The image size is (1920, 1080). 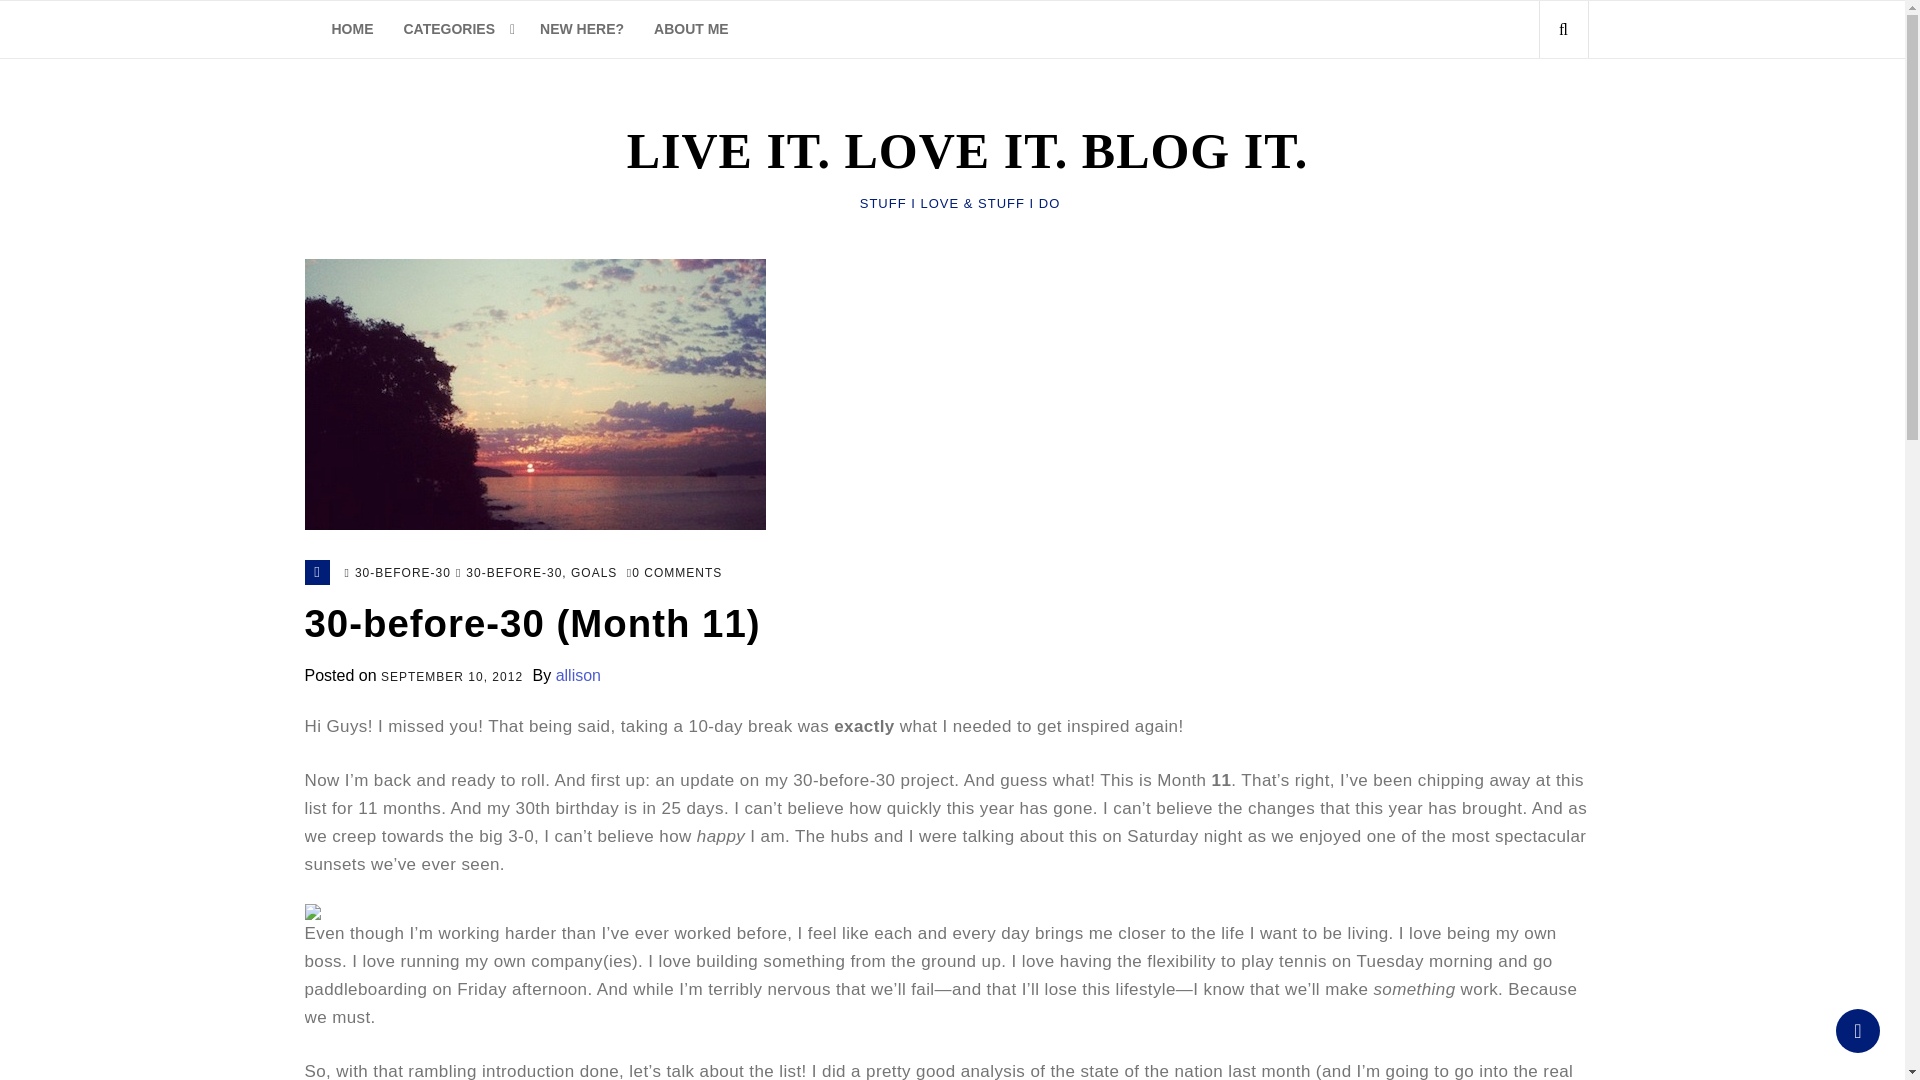 What do you see at coordinates (582, 30) in the screenshot?
I see `NEW HERE?` at bounding box center [582, 30].